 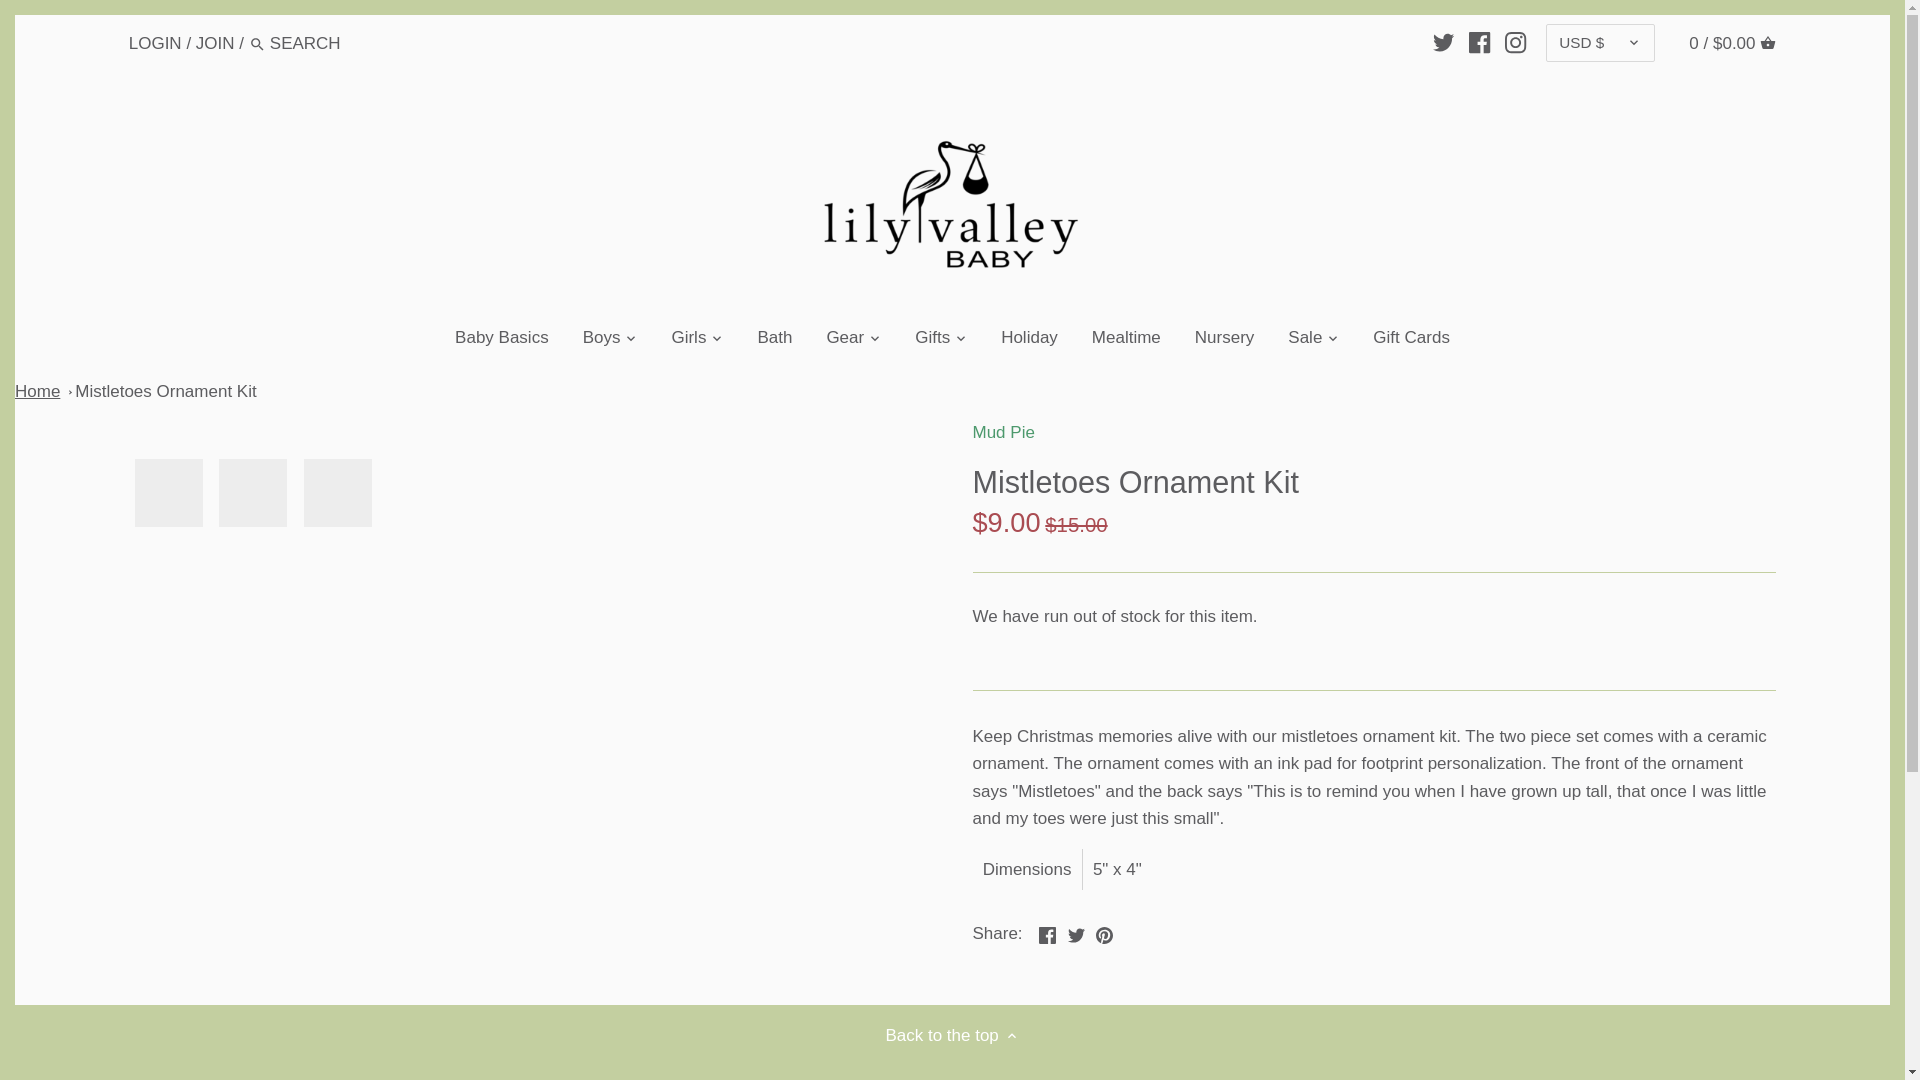 What do you see at coordinates (1768, 42) in the screenshot?
I see `CART` at bounding box center [1768, 42].